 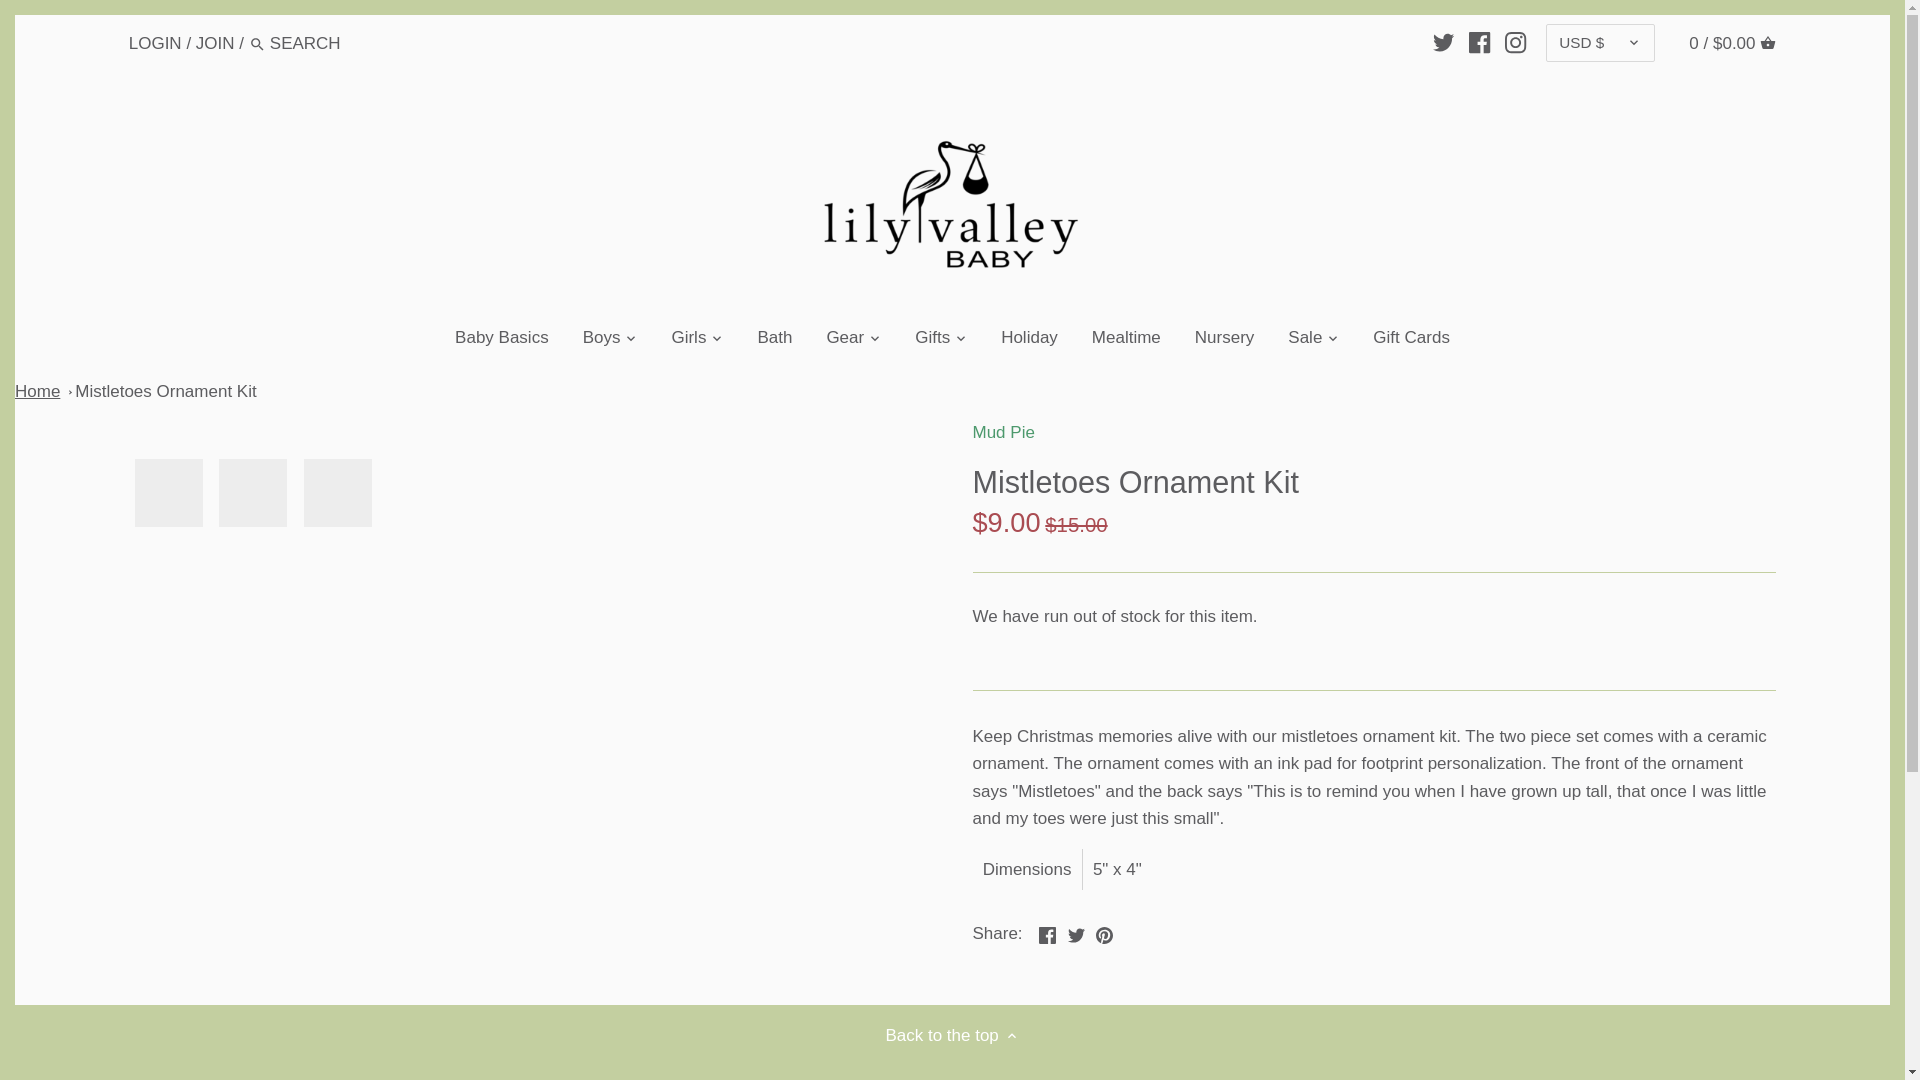 What do you see at coordinates (1768, 42) in the screenshot?
I see `CART` at bounding box center [1768, 42].